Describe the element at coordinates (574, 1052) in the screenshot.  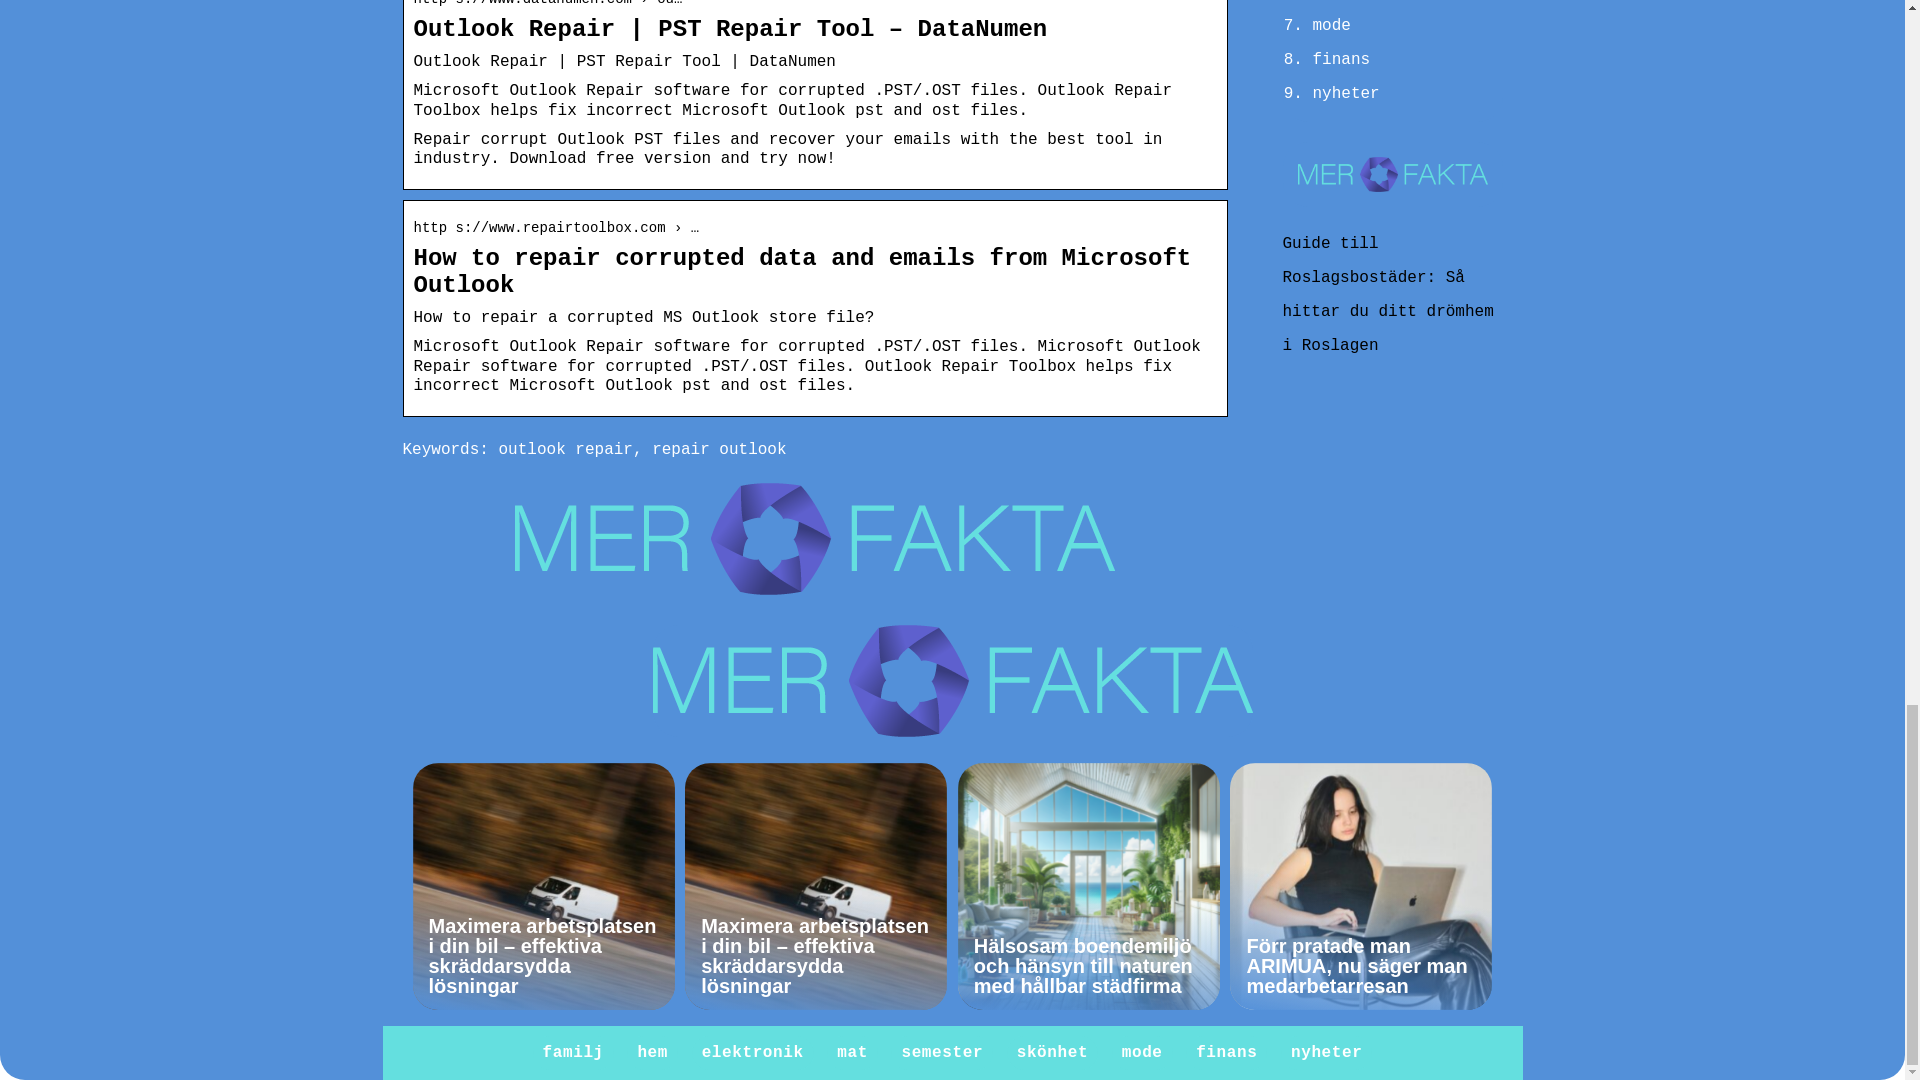
I see `familj` at that location.